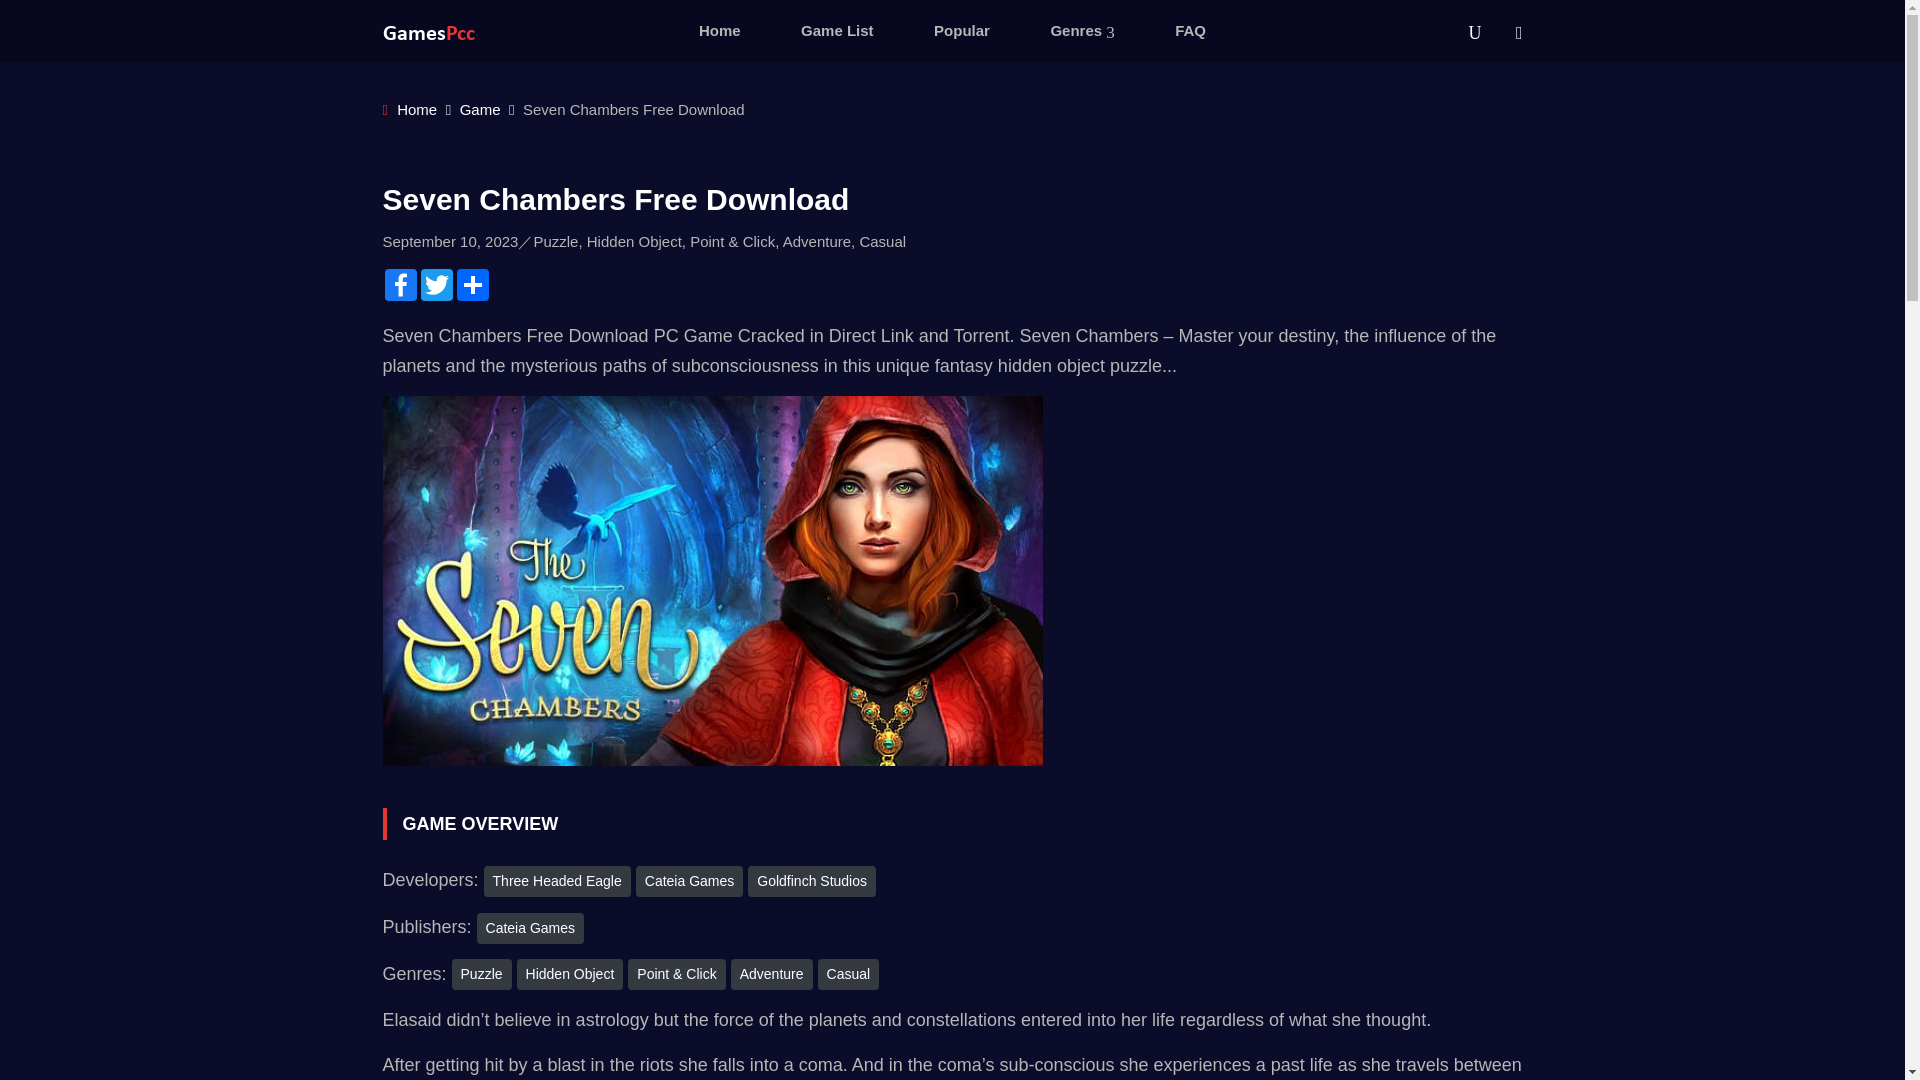 Image resolution: width=1920 pixels, height=1080 pixels. I want to click on Popular, so click(961, 31).